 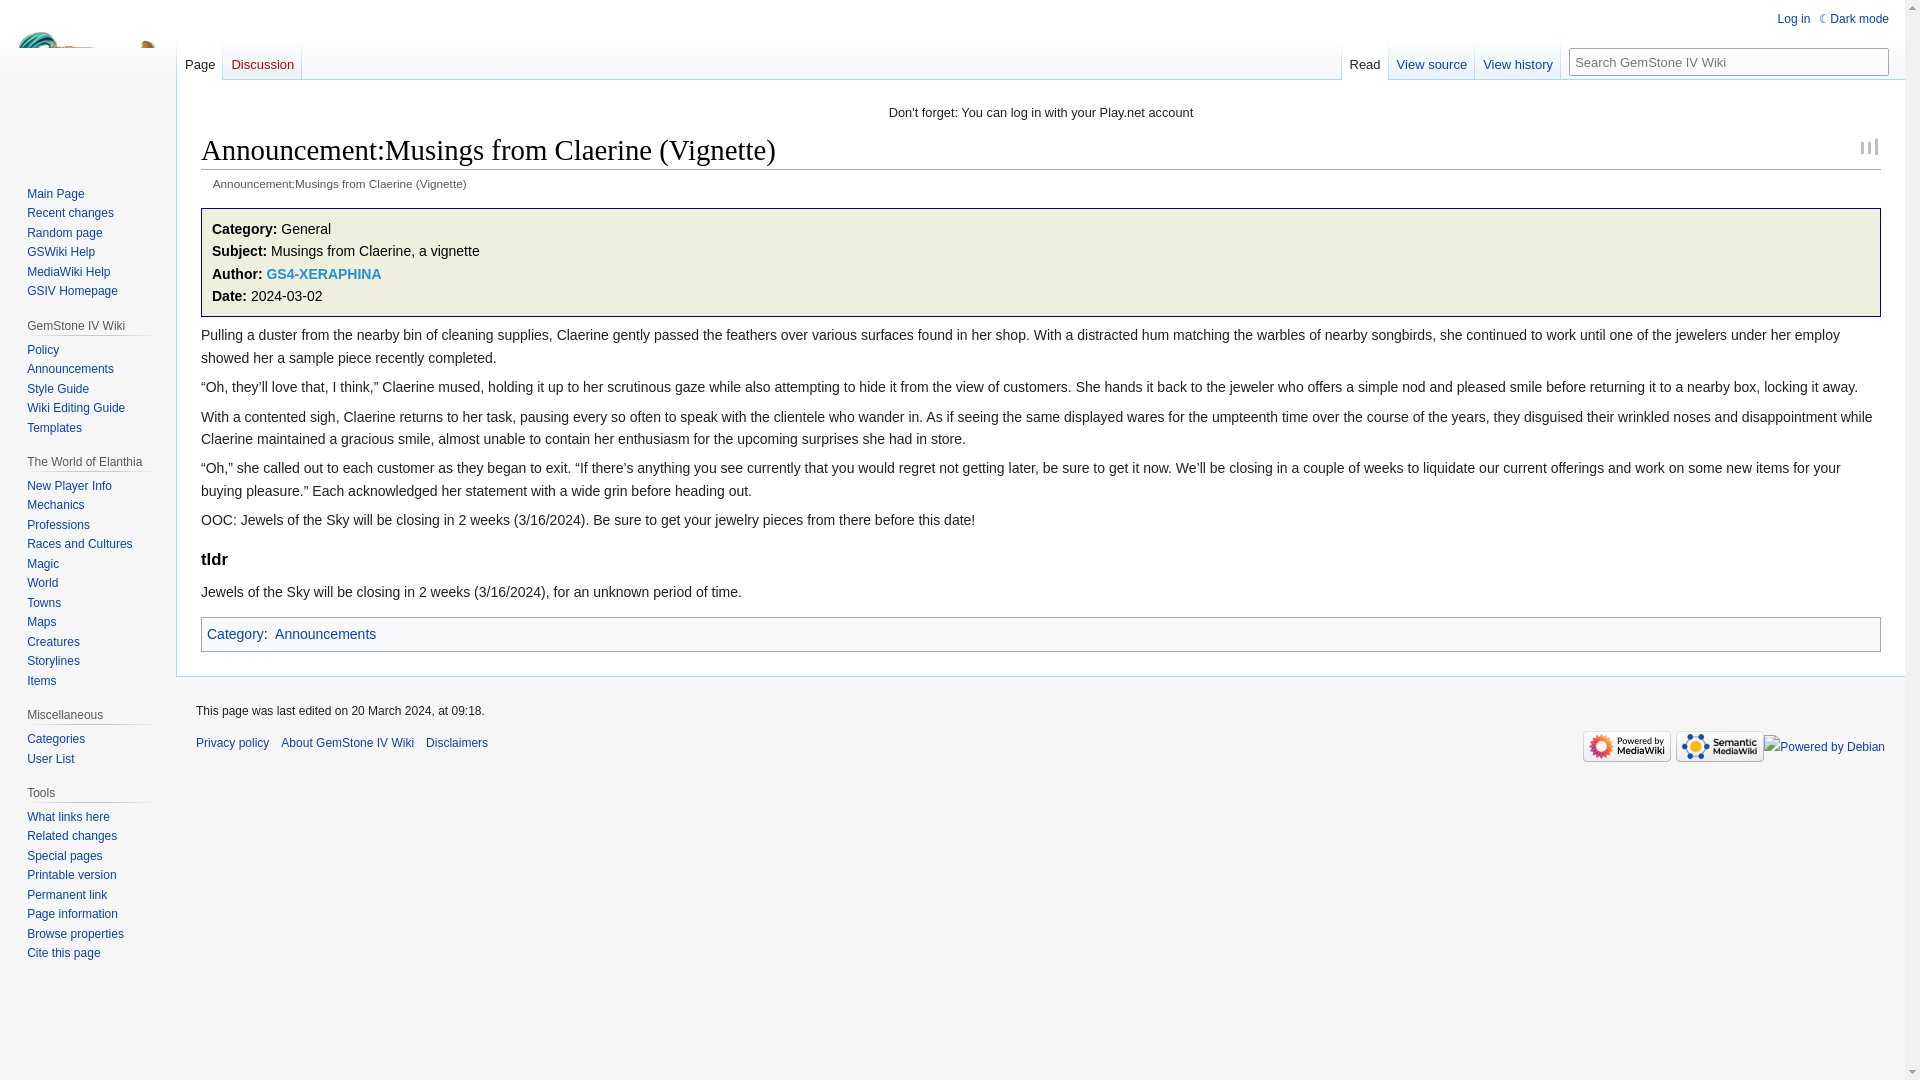 What do you see at coordinates (1517, 59) in the screenshot?
I see `View history` at bounding box center [1517, 59].